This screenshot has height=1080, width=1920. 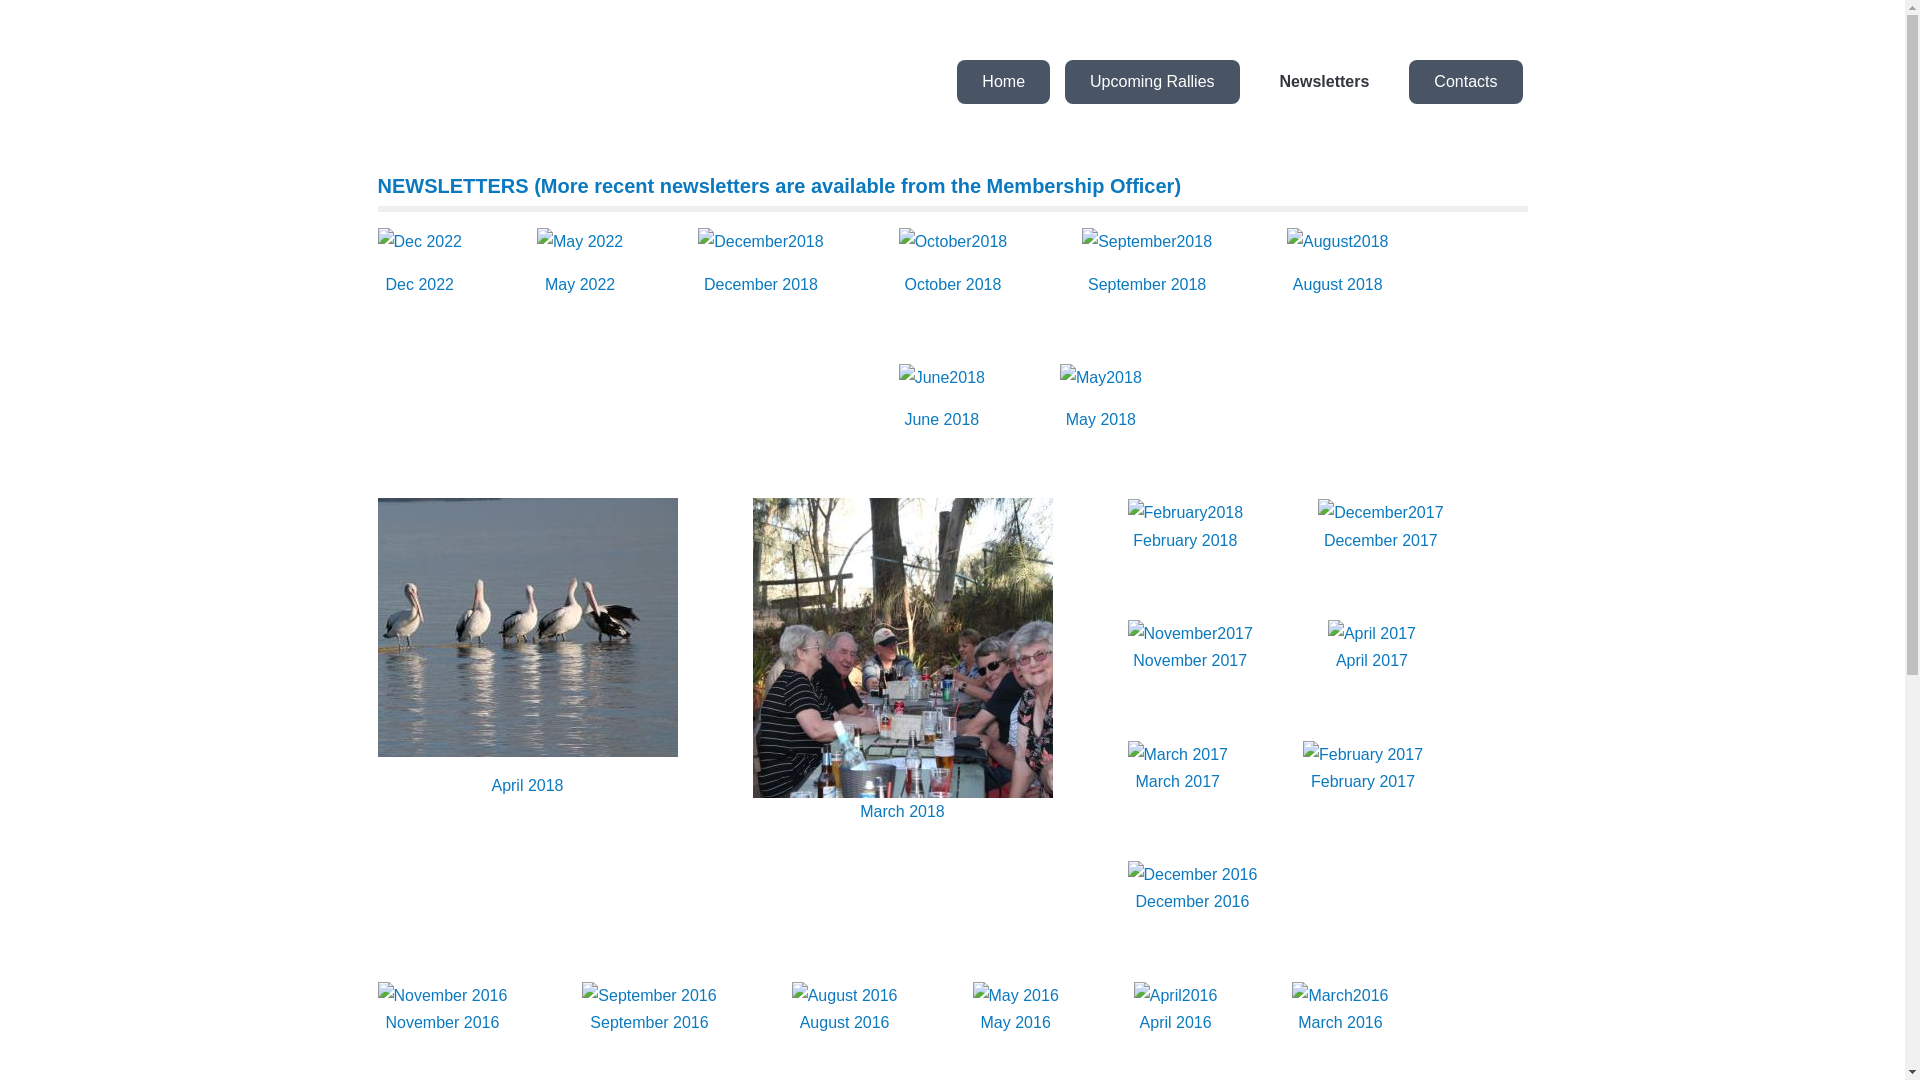 What do you see at coordinates (1372, 660) in the screenshot?
I see `April 2017` at bounding box center [1372, 660].